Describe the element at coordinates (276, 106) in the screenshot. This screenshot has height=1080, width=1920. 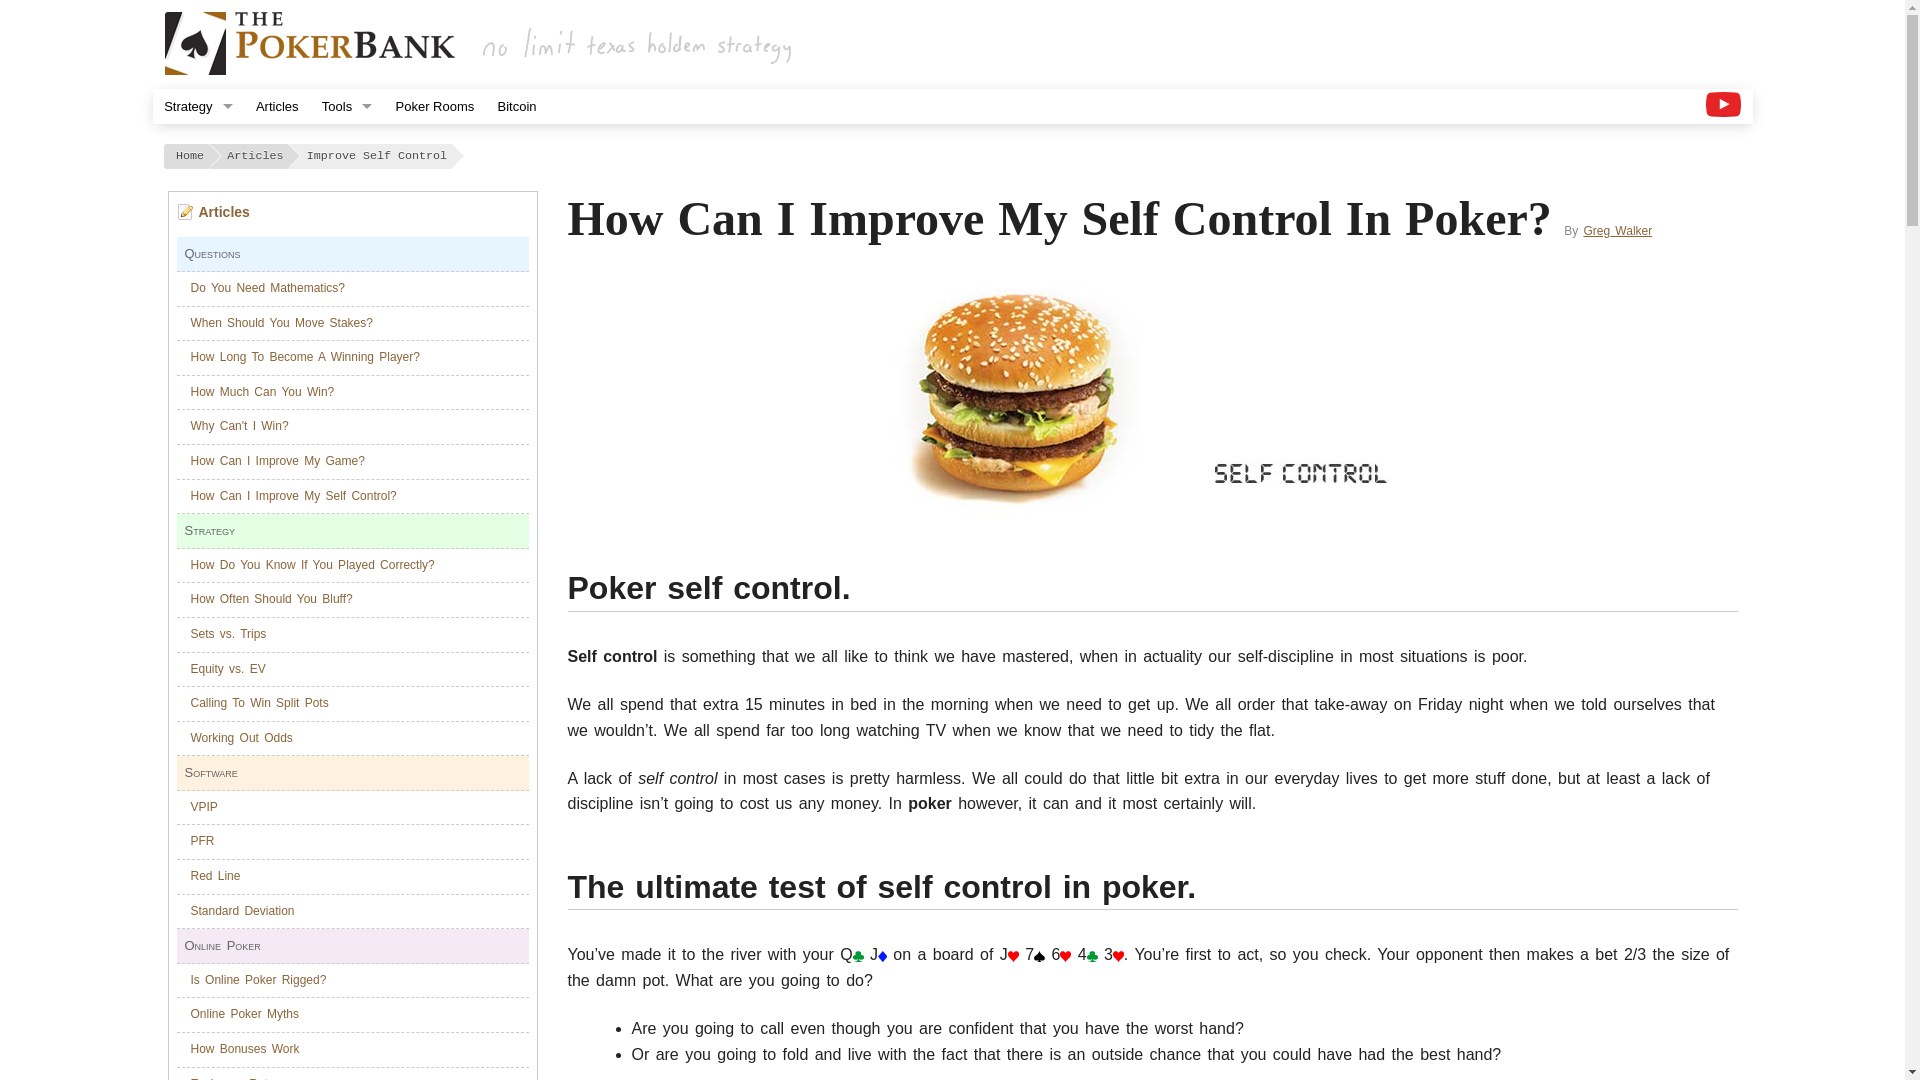
I see `Articles` at that location.